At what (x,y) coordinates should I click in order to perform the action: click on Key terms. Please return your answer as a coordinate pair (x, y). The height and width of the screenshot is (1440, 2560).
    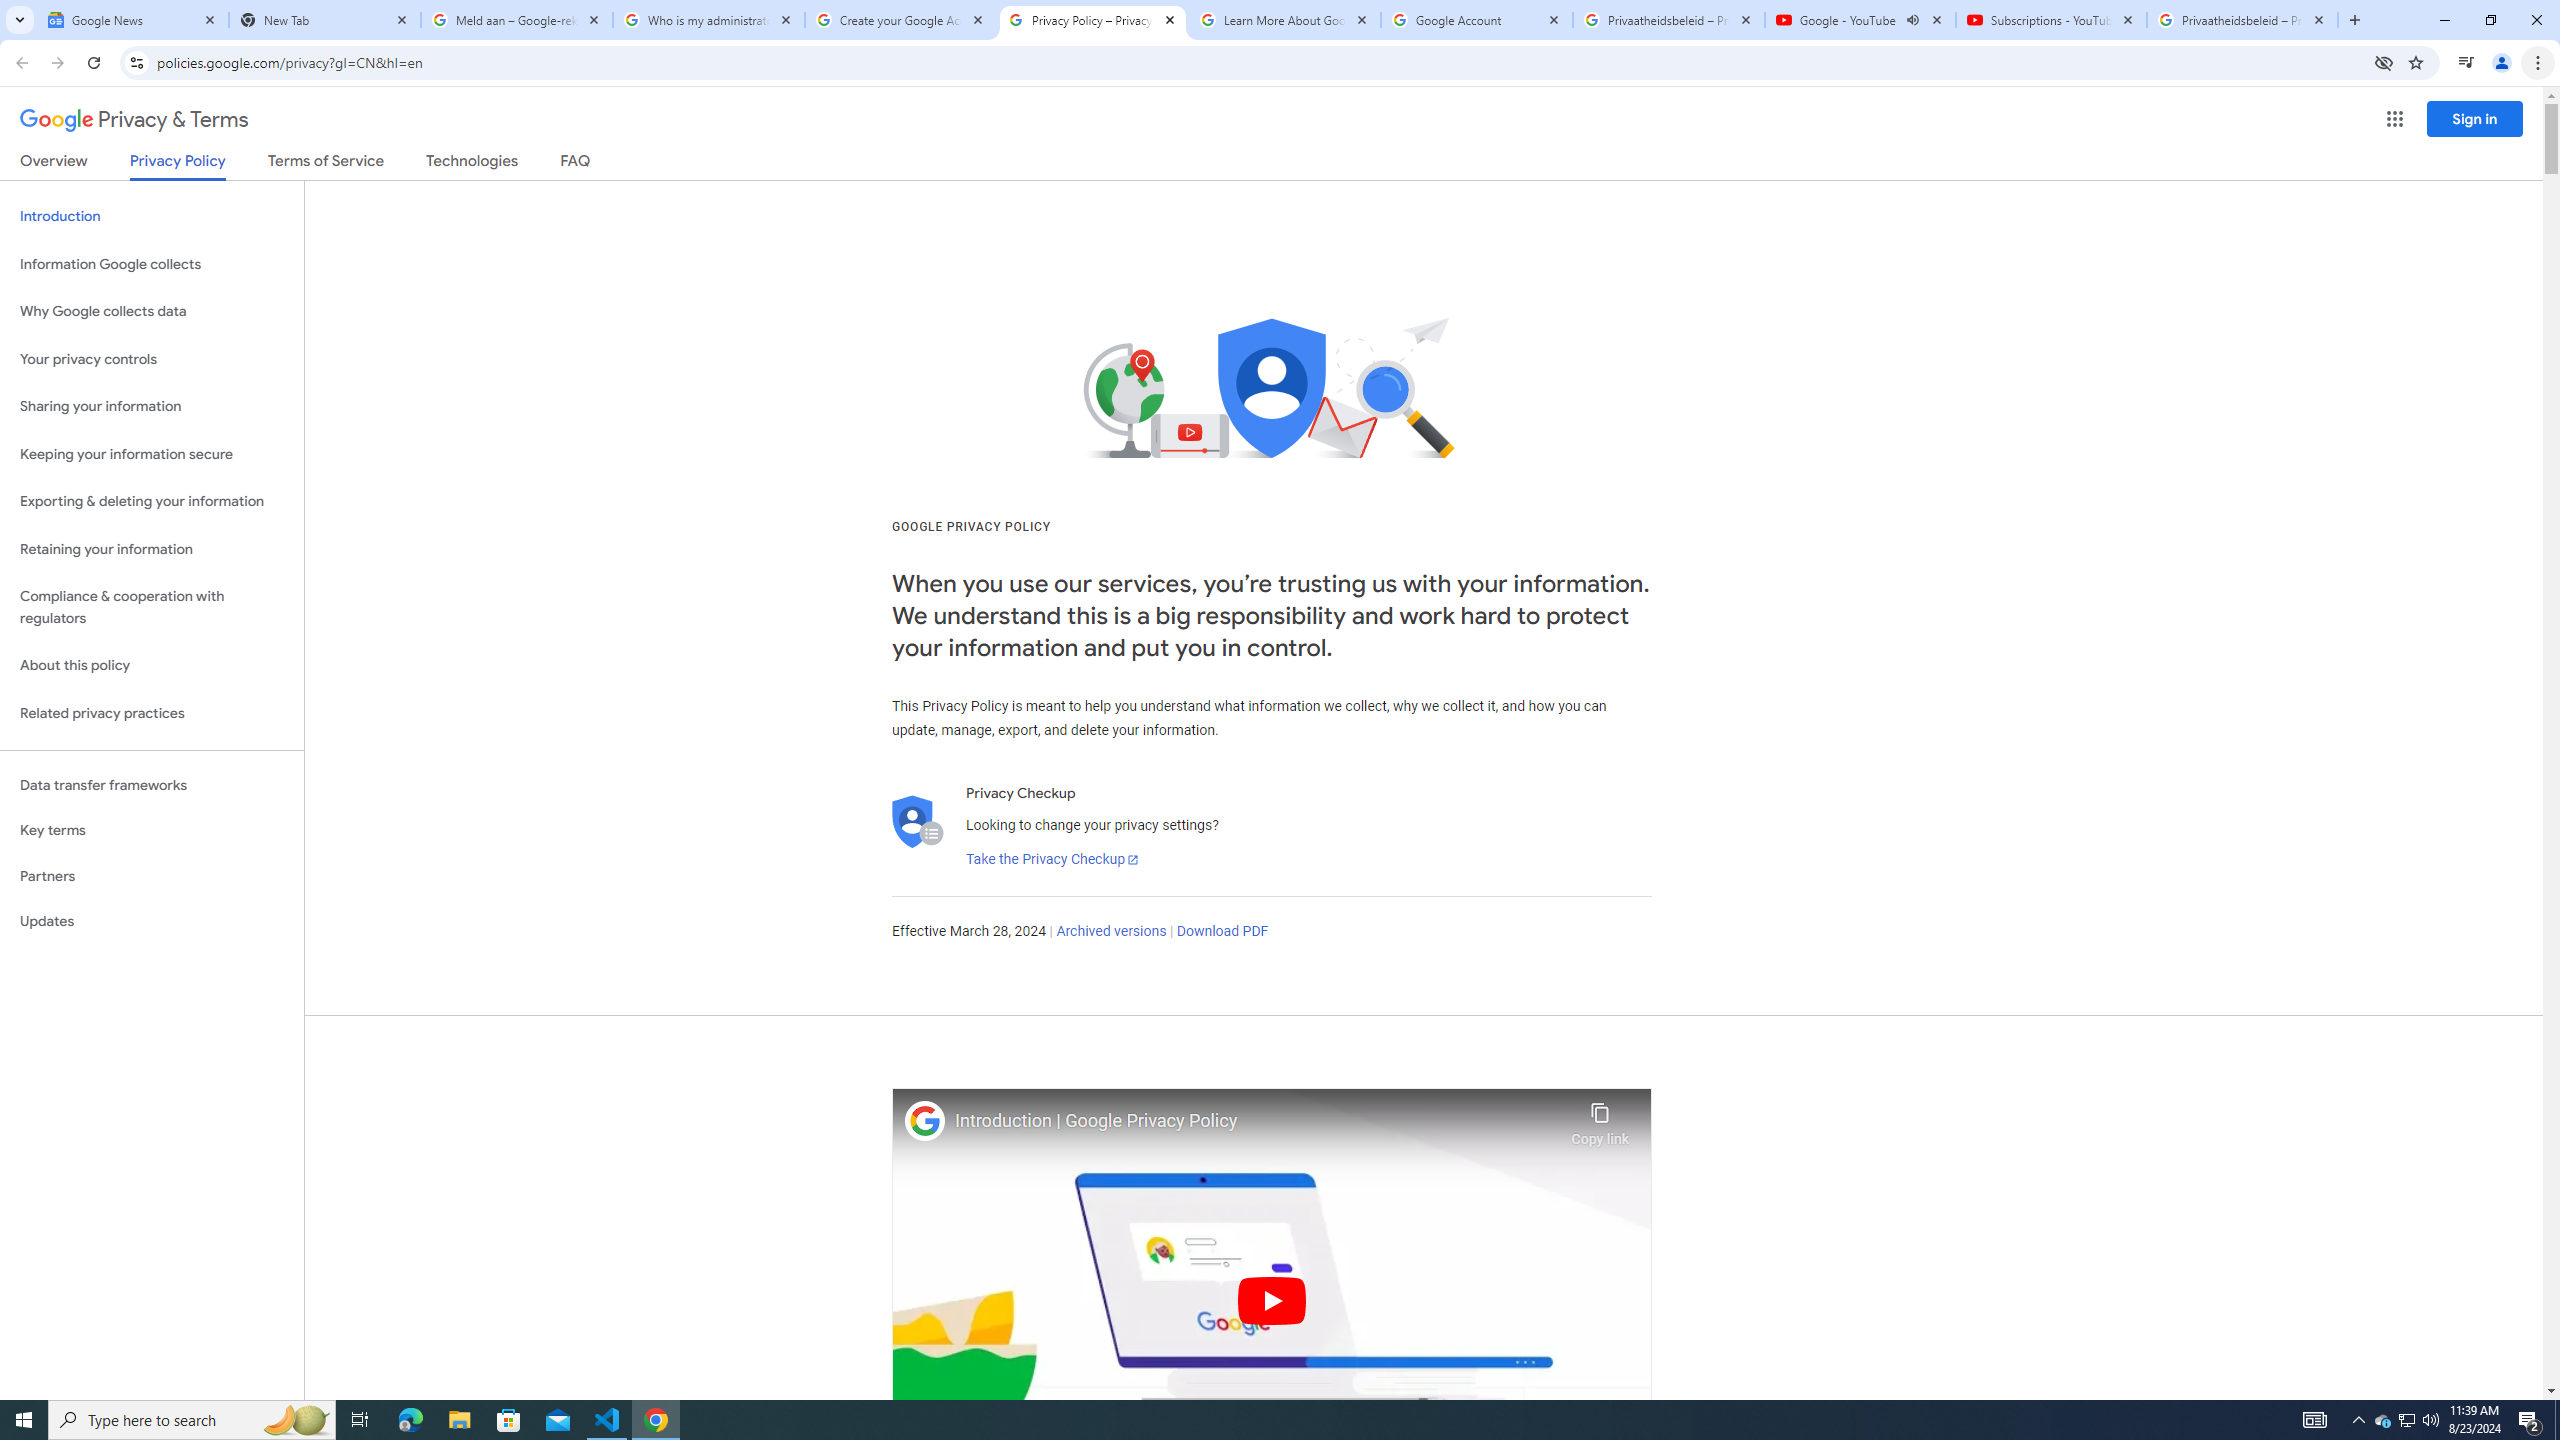
    Looking at the image, I should click on (152, 830).